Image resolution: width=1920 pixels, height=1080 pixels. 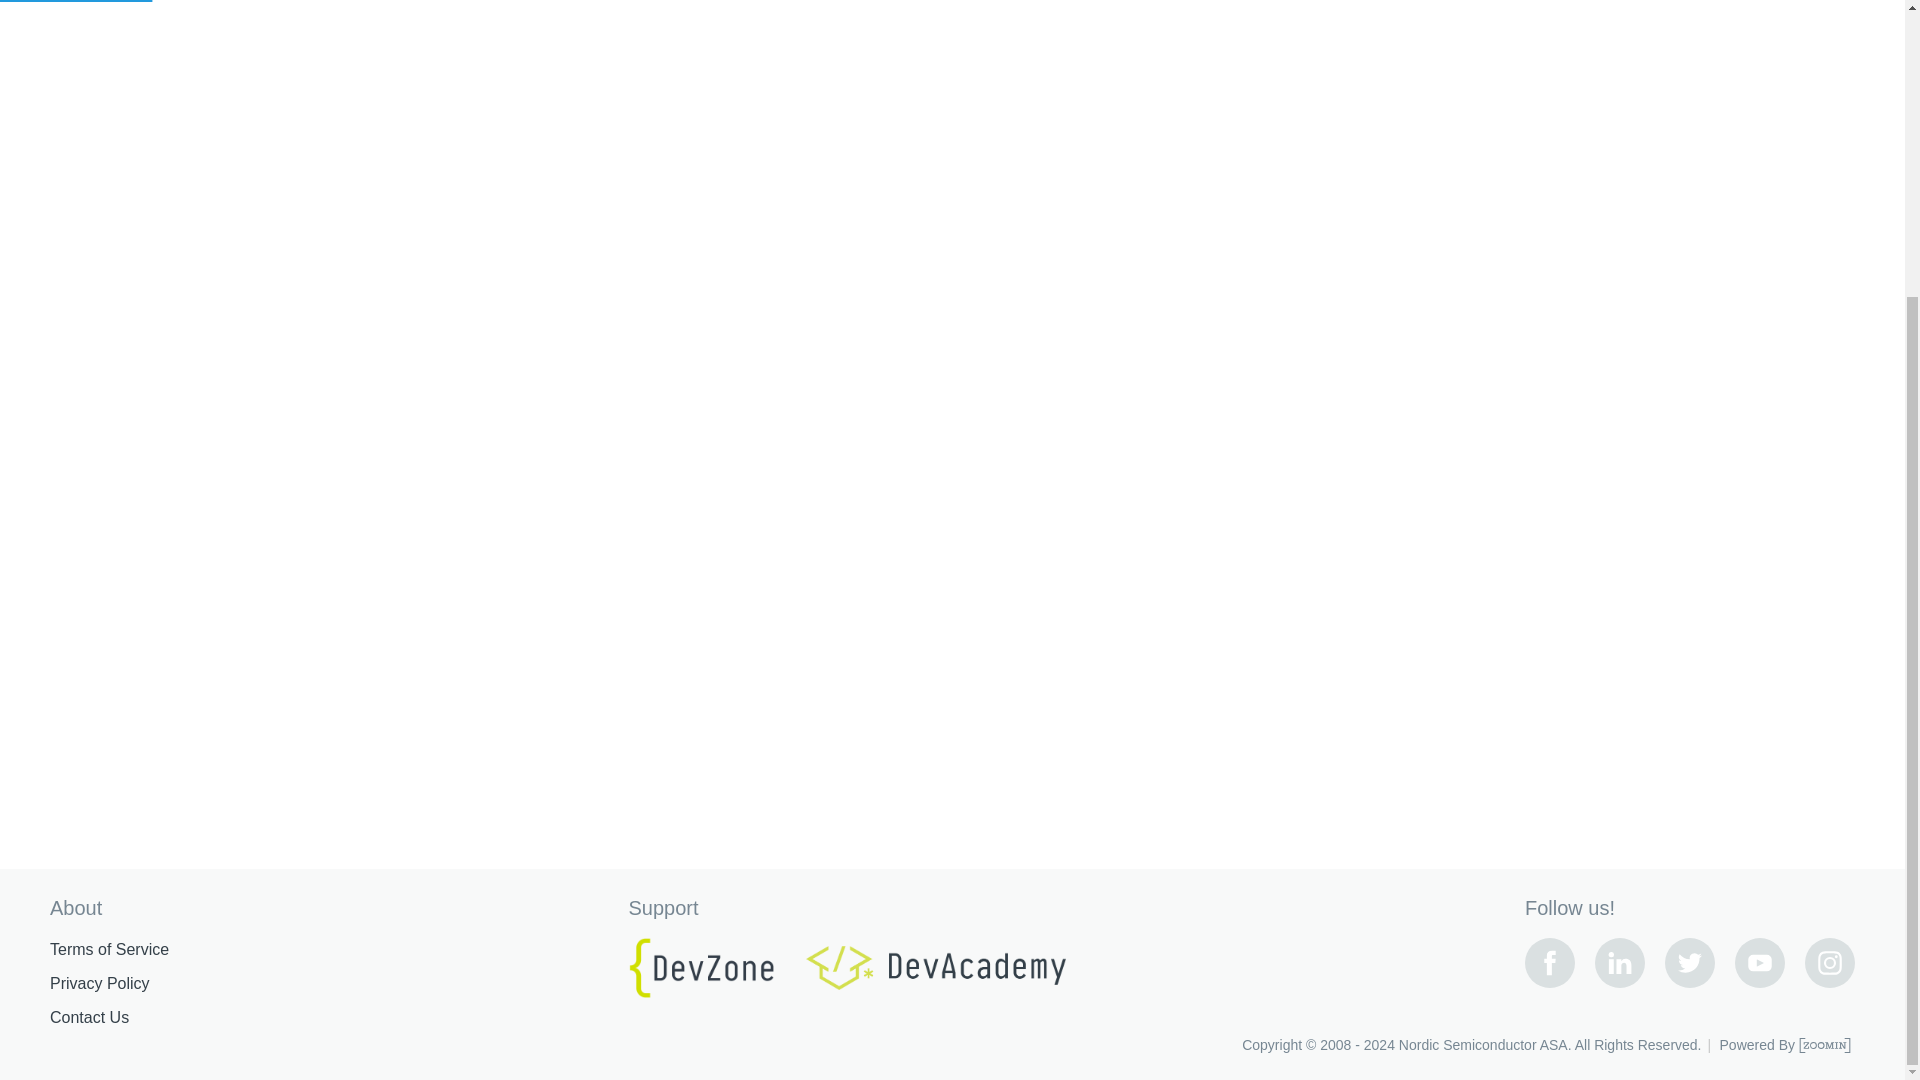 I want to click on Privacy Policy, so click(x=99, y=984).